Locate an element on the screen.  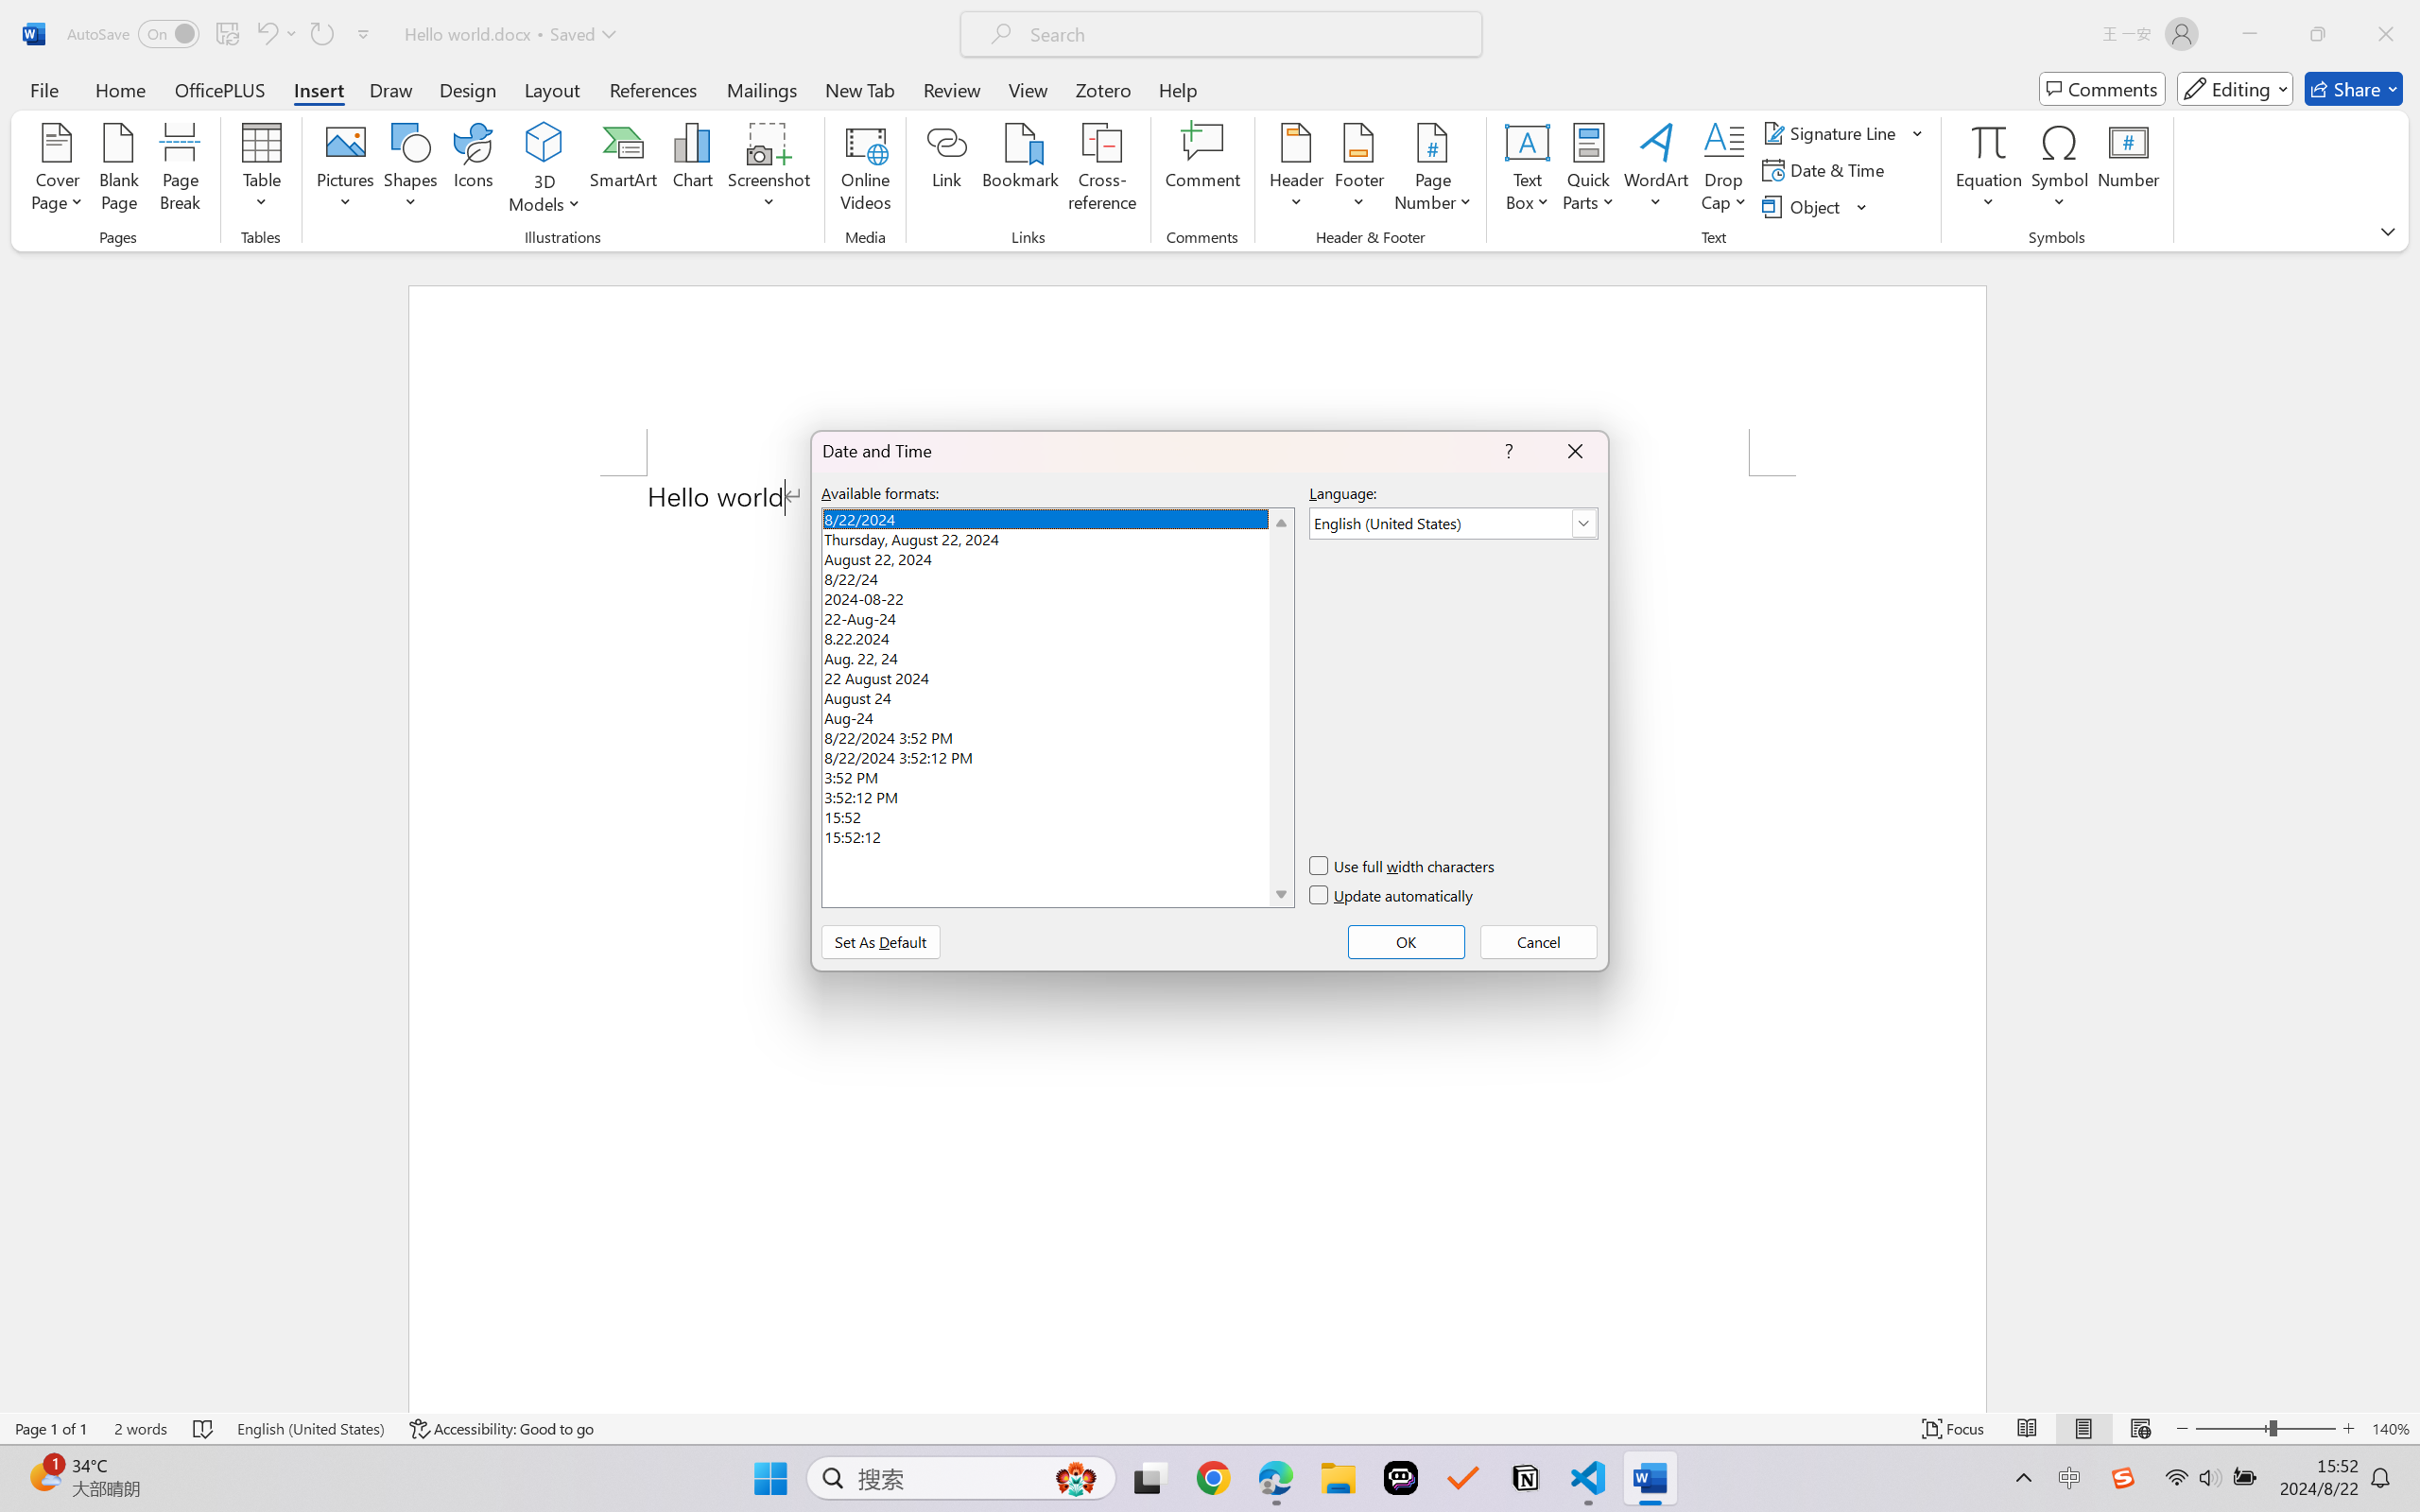
Spelling and Grammar Check No Errors is located at coordinates (204, 1429).